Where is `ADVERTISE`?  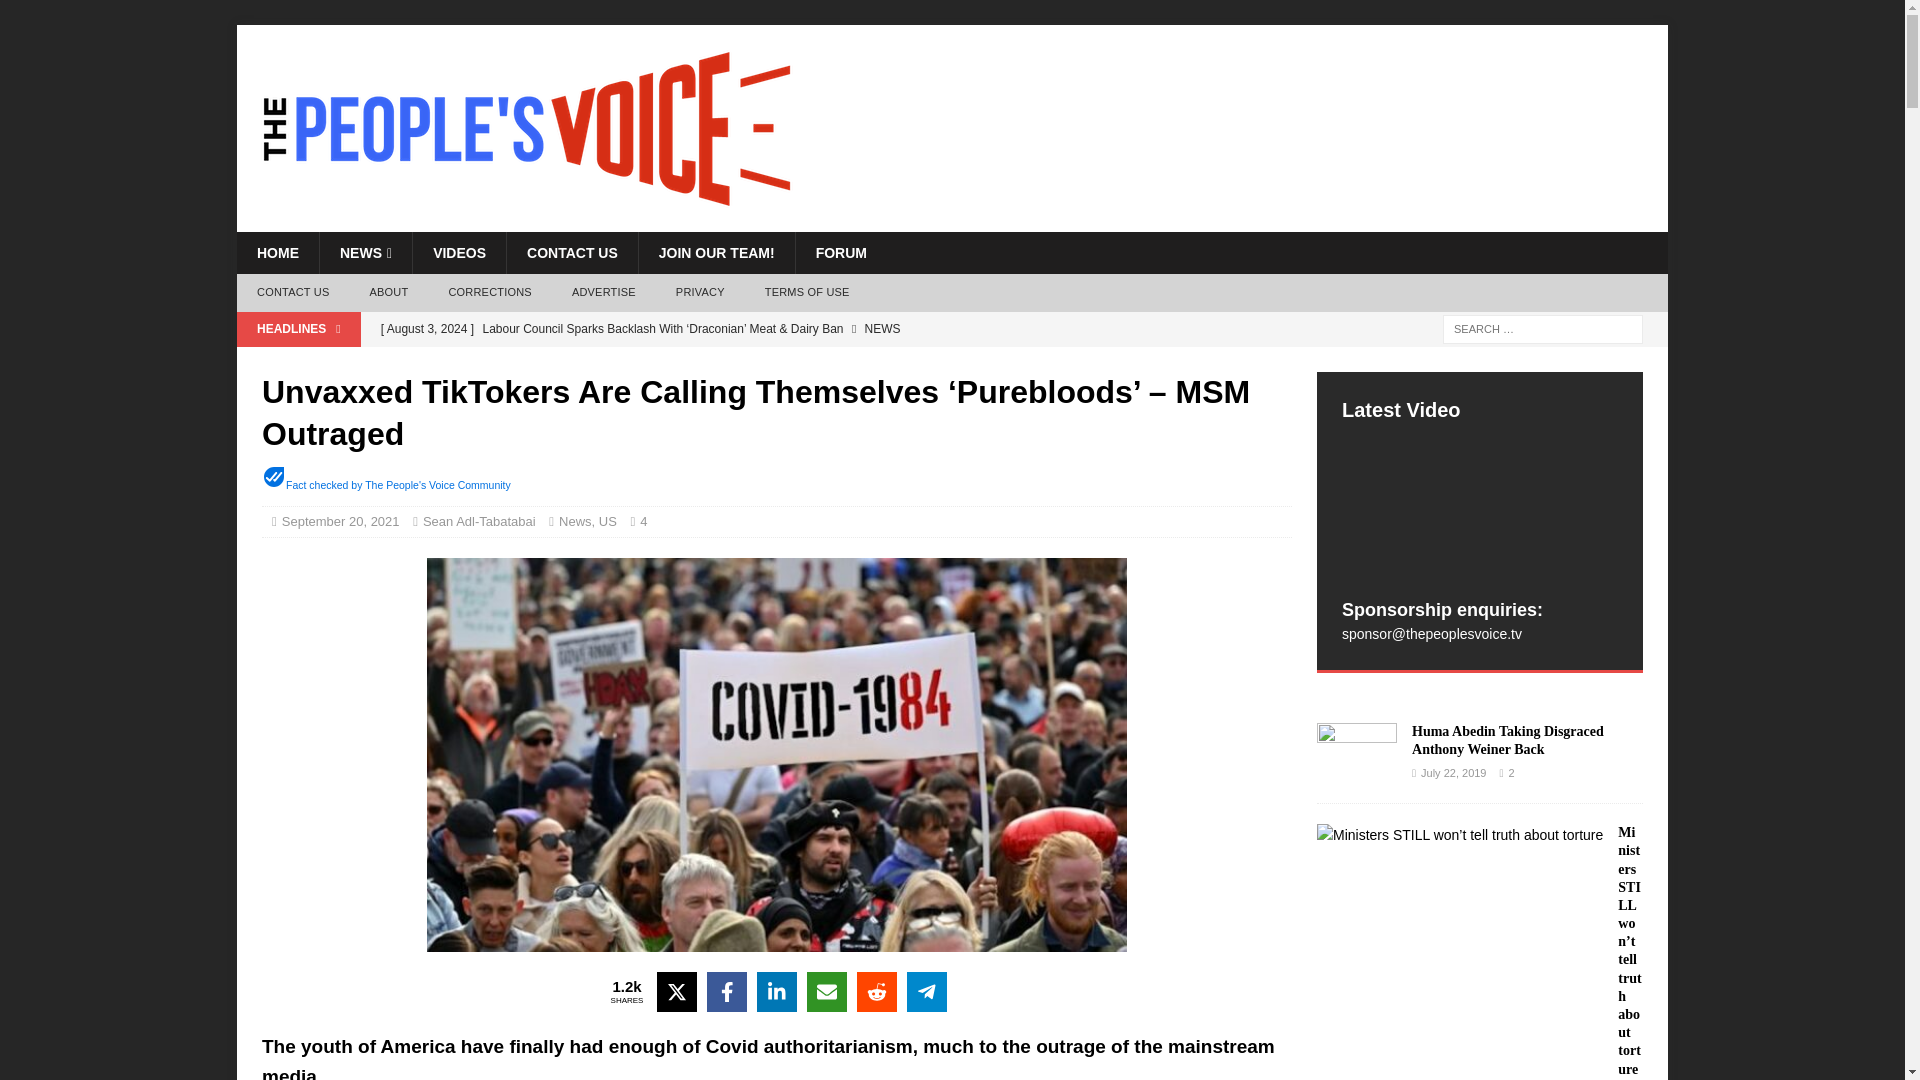 ADVERTISE is located at coordinates (604, 293).